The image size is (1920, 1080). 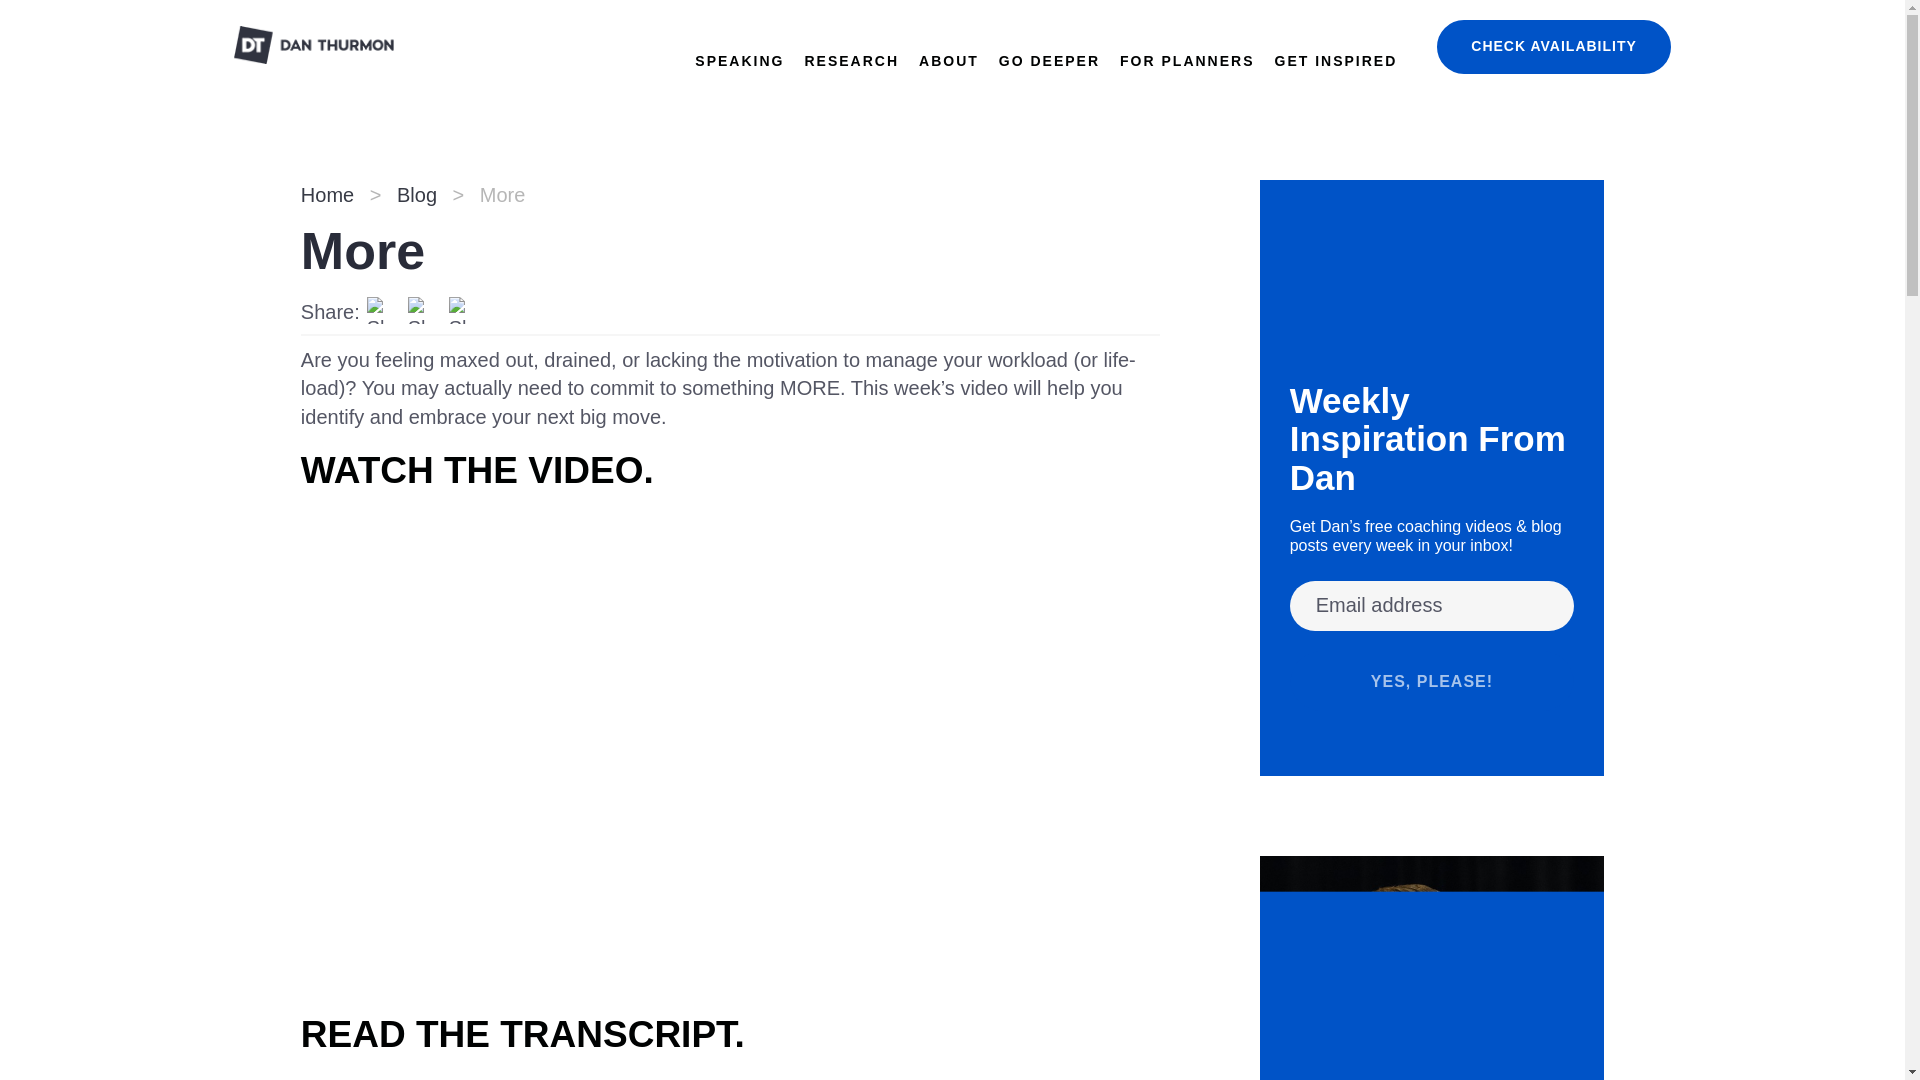 I want to click on FOR PLANNERS, so click(x=1186, y=54).